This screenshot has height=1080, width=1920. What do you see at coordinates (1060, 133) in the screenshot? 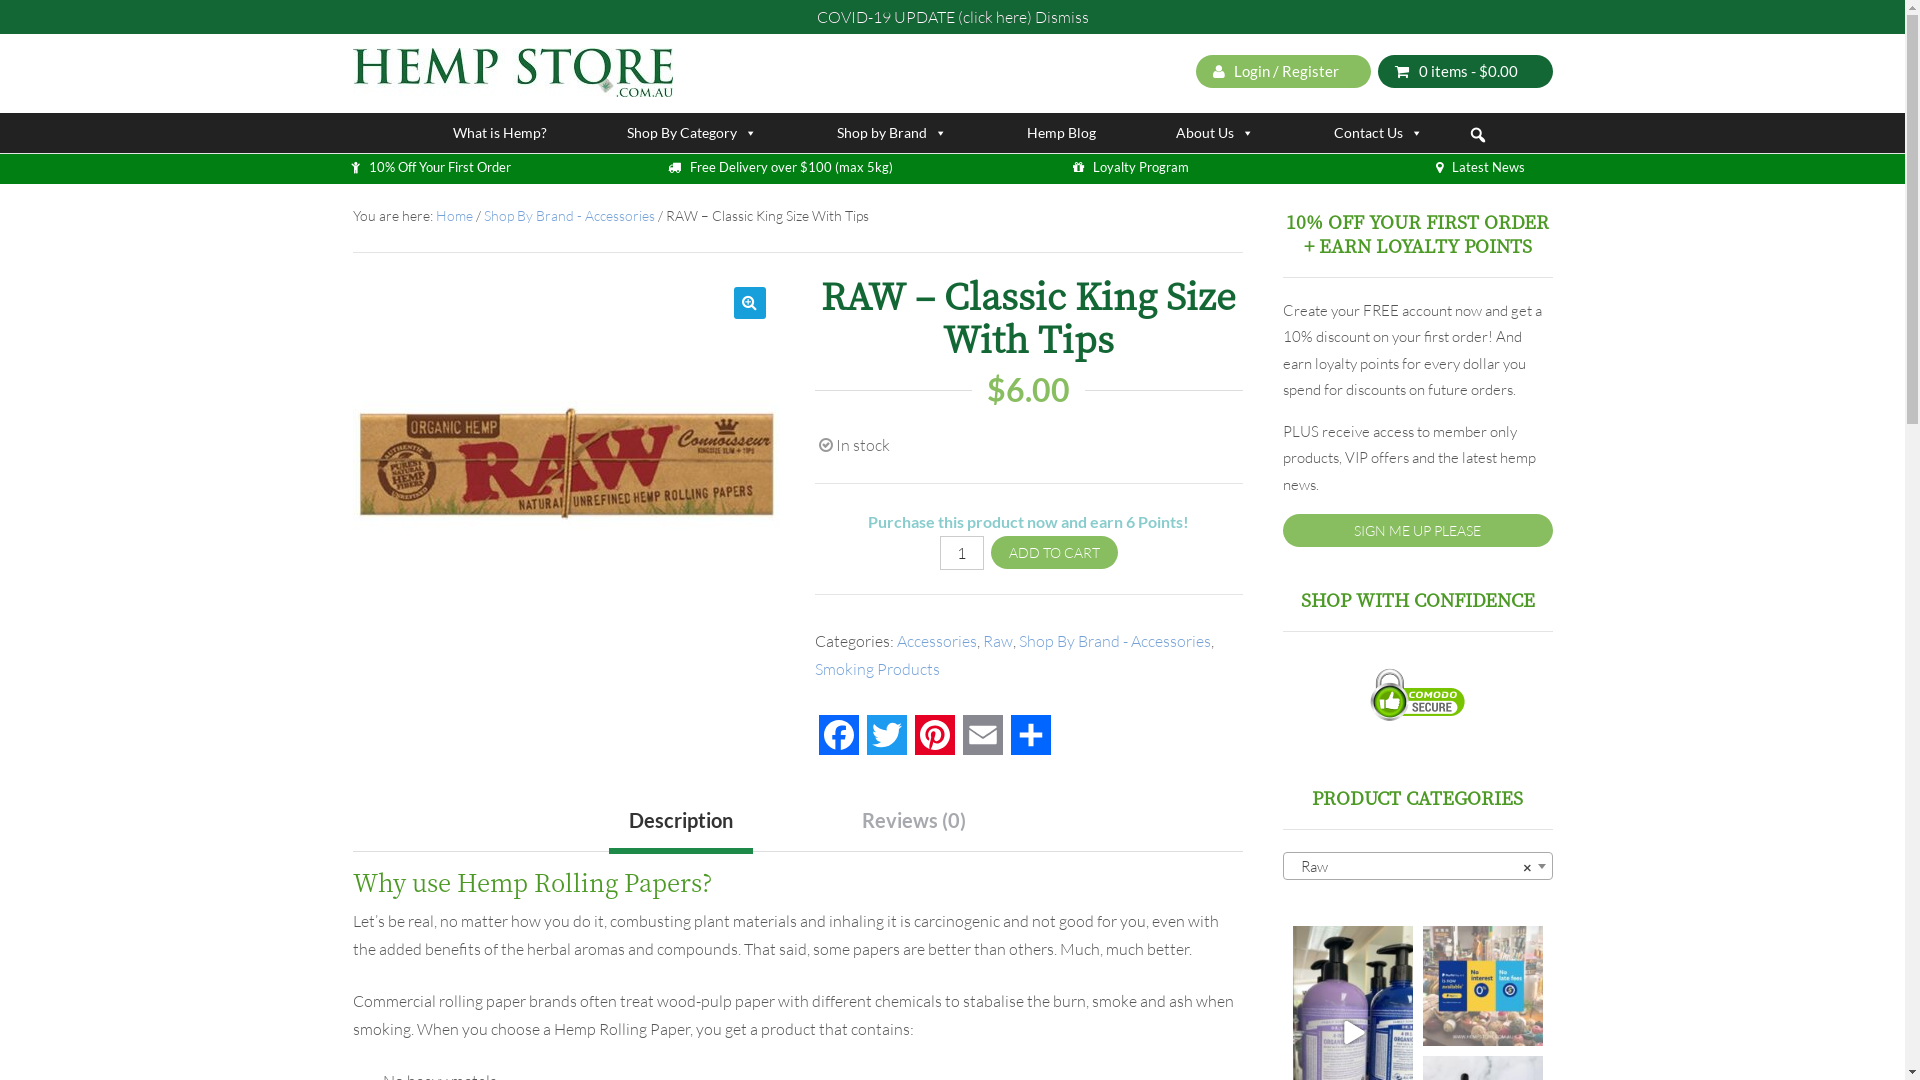
I see `Hemp Blog` at bounding box center [1060, 133].